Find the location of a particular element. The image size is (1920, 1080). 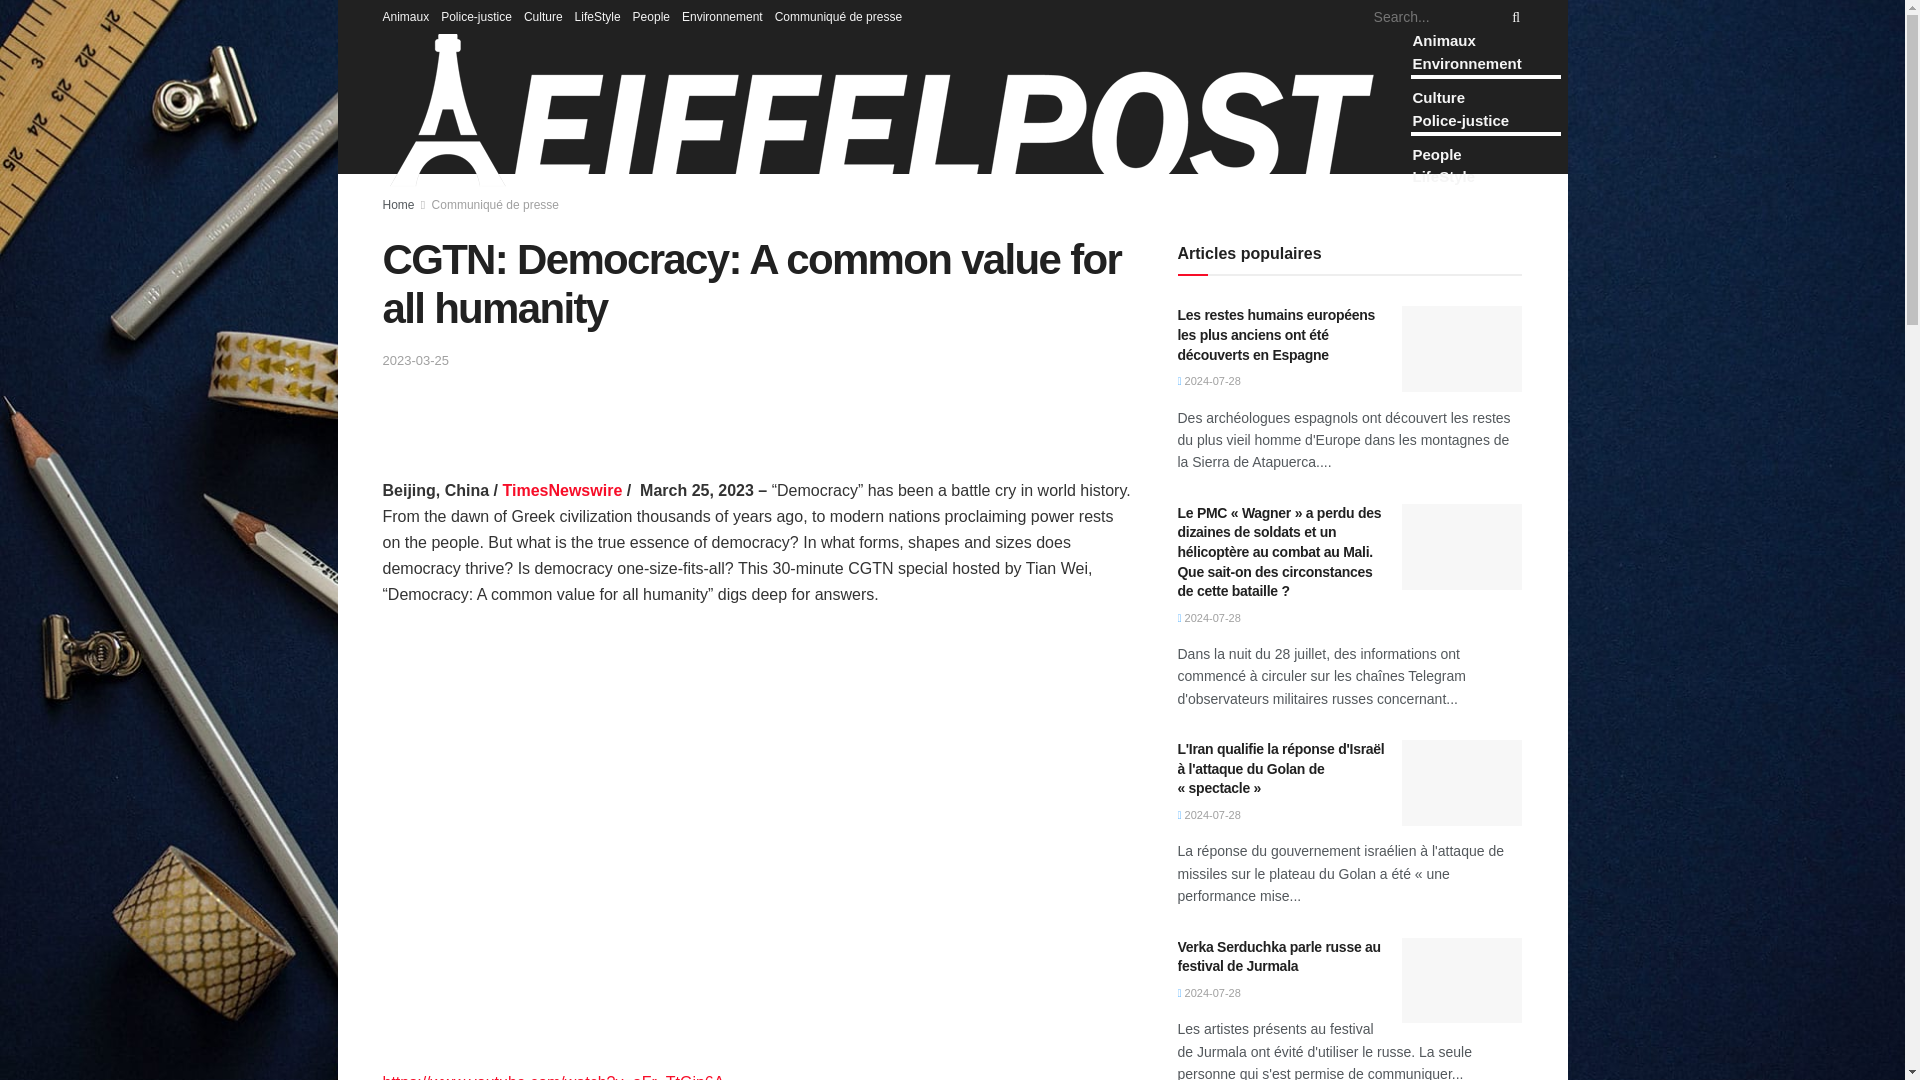

Culture is located at coordinates (543, 16).